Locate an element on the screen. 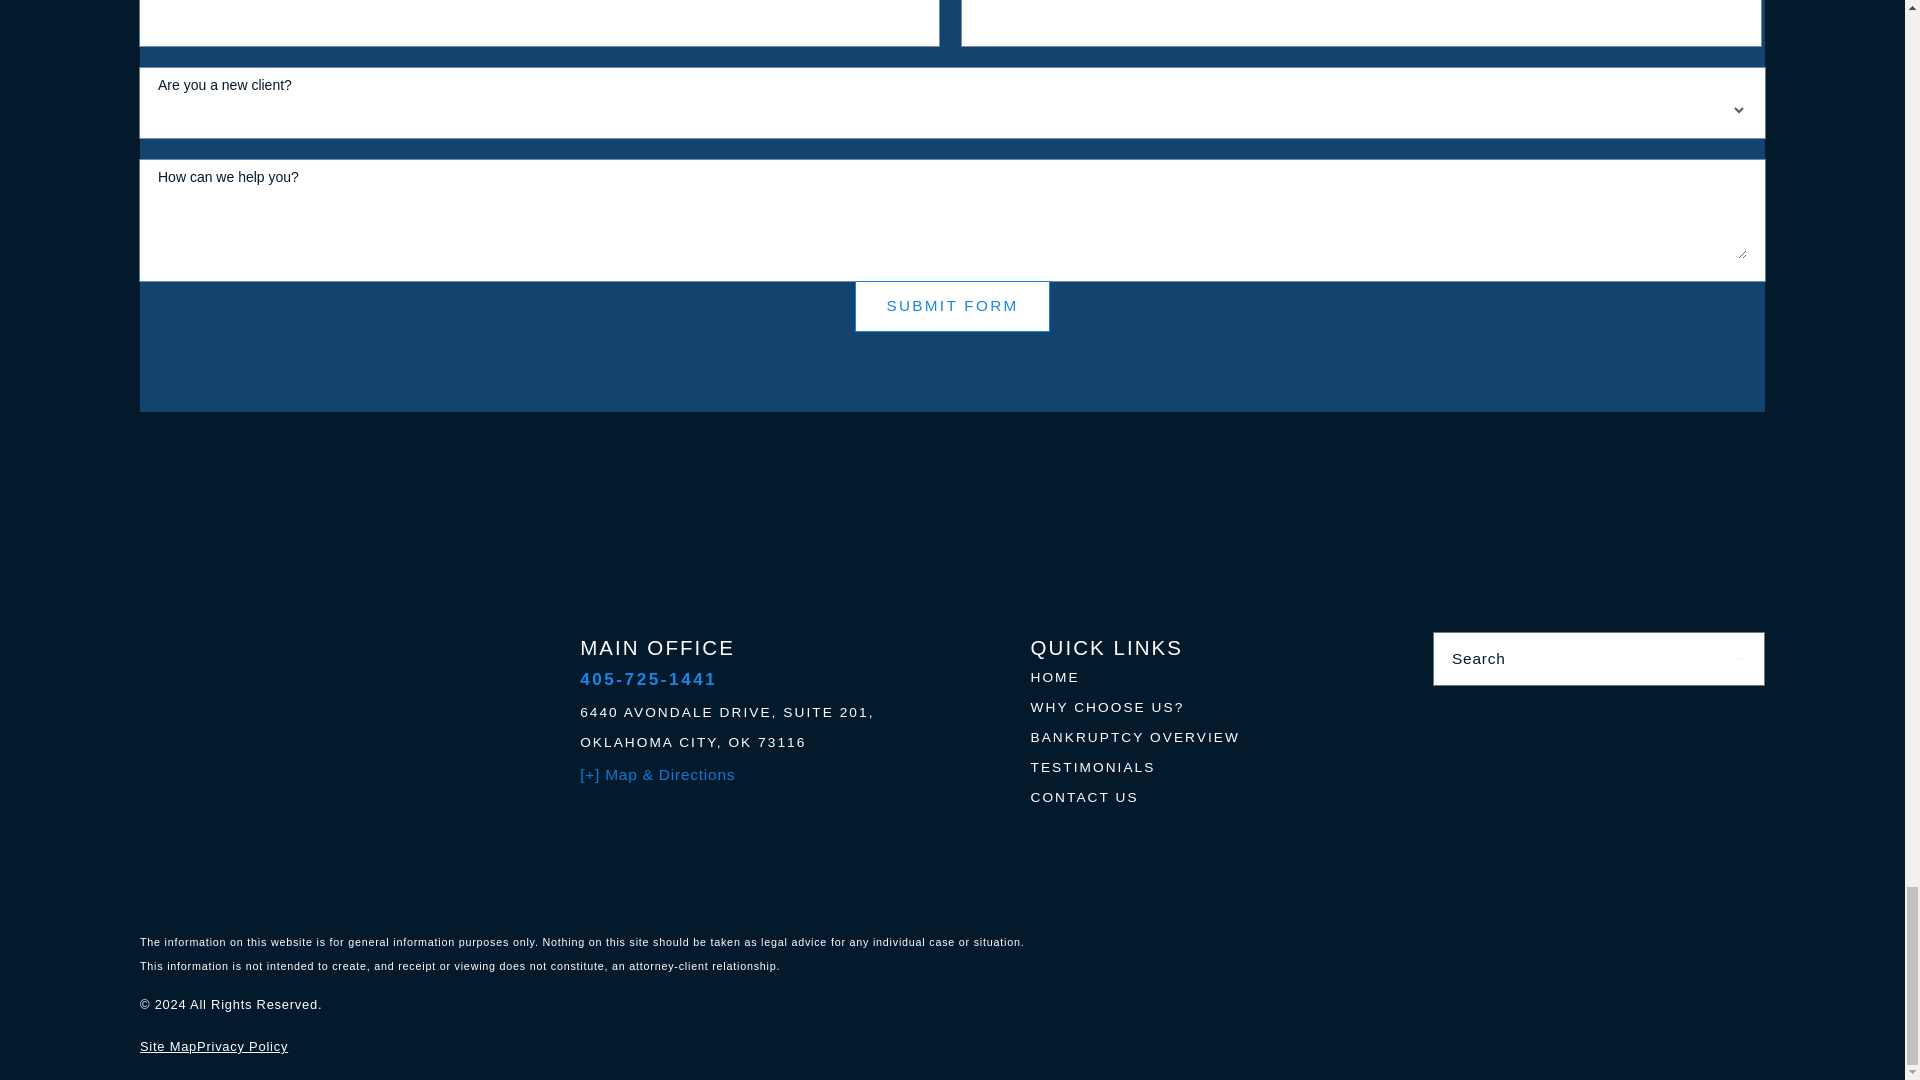 Image resolution: width=1920 pixels, height=1080 pixels. Facebook is located at coordinates (1462, 715).